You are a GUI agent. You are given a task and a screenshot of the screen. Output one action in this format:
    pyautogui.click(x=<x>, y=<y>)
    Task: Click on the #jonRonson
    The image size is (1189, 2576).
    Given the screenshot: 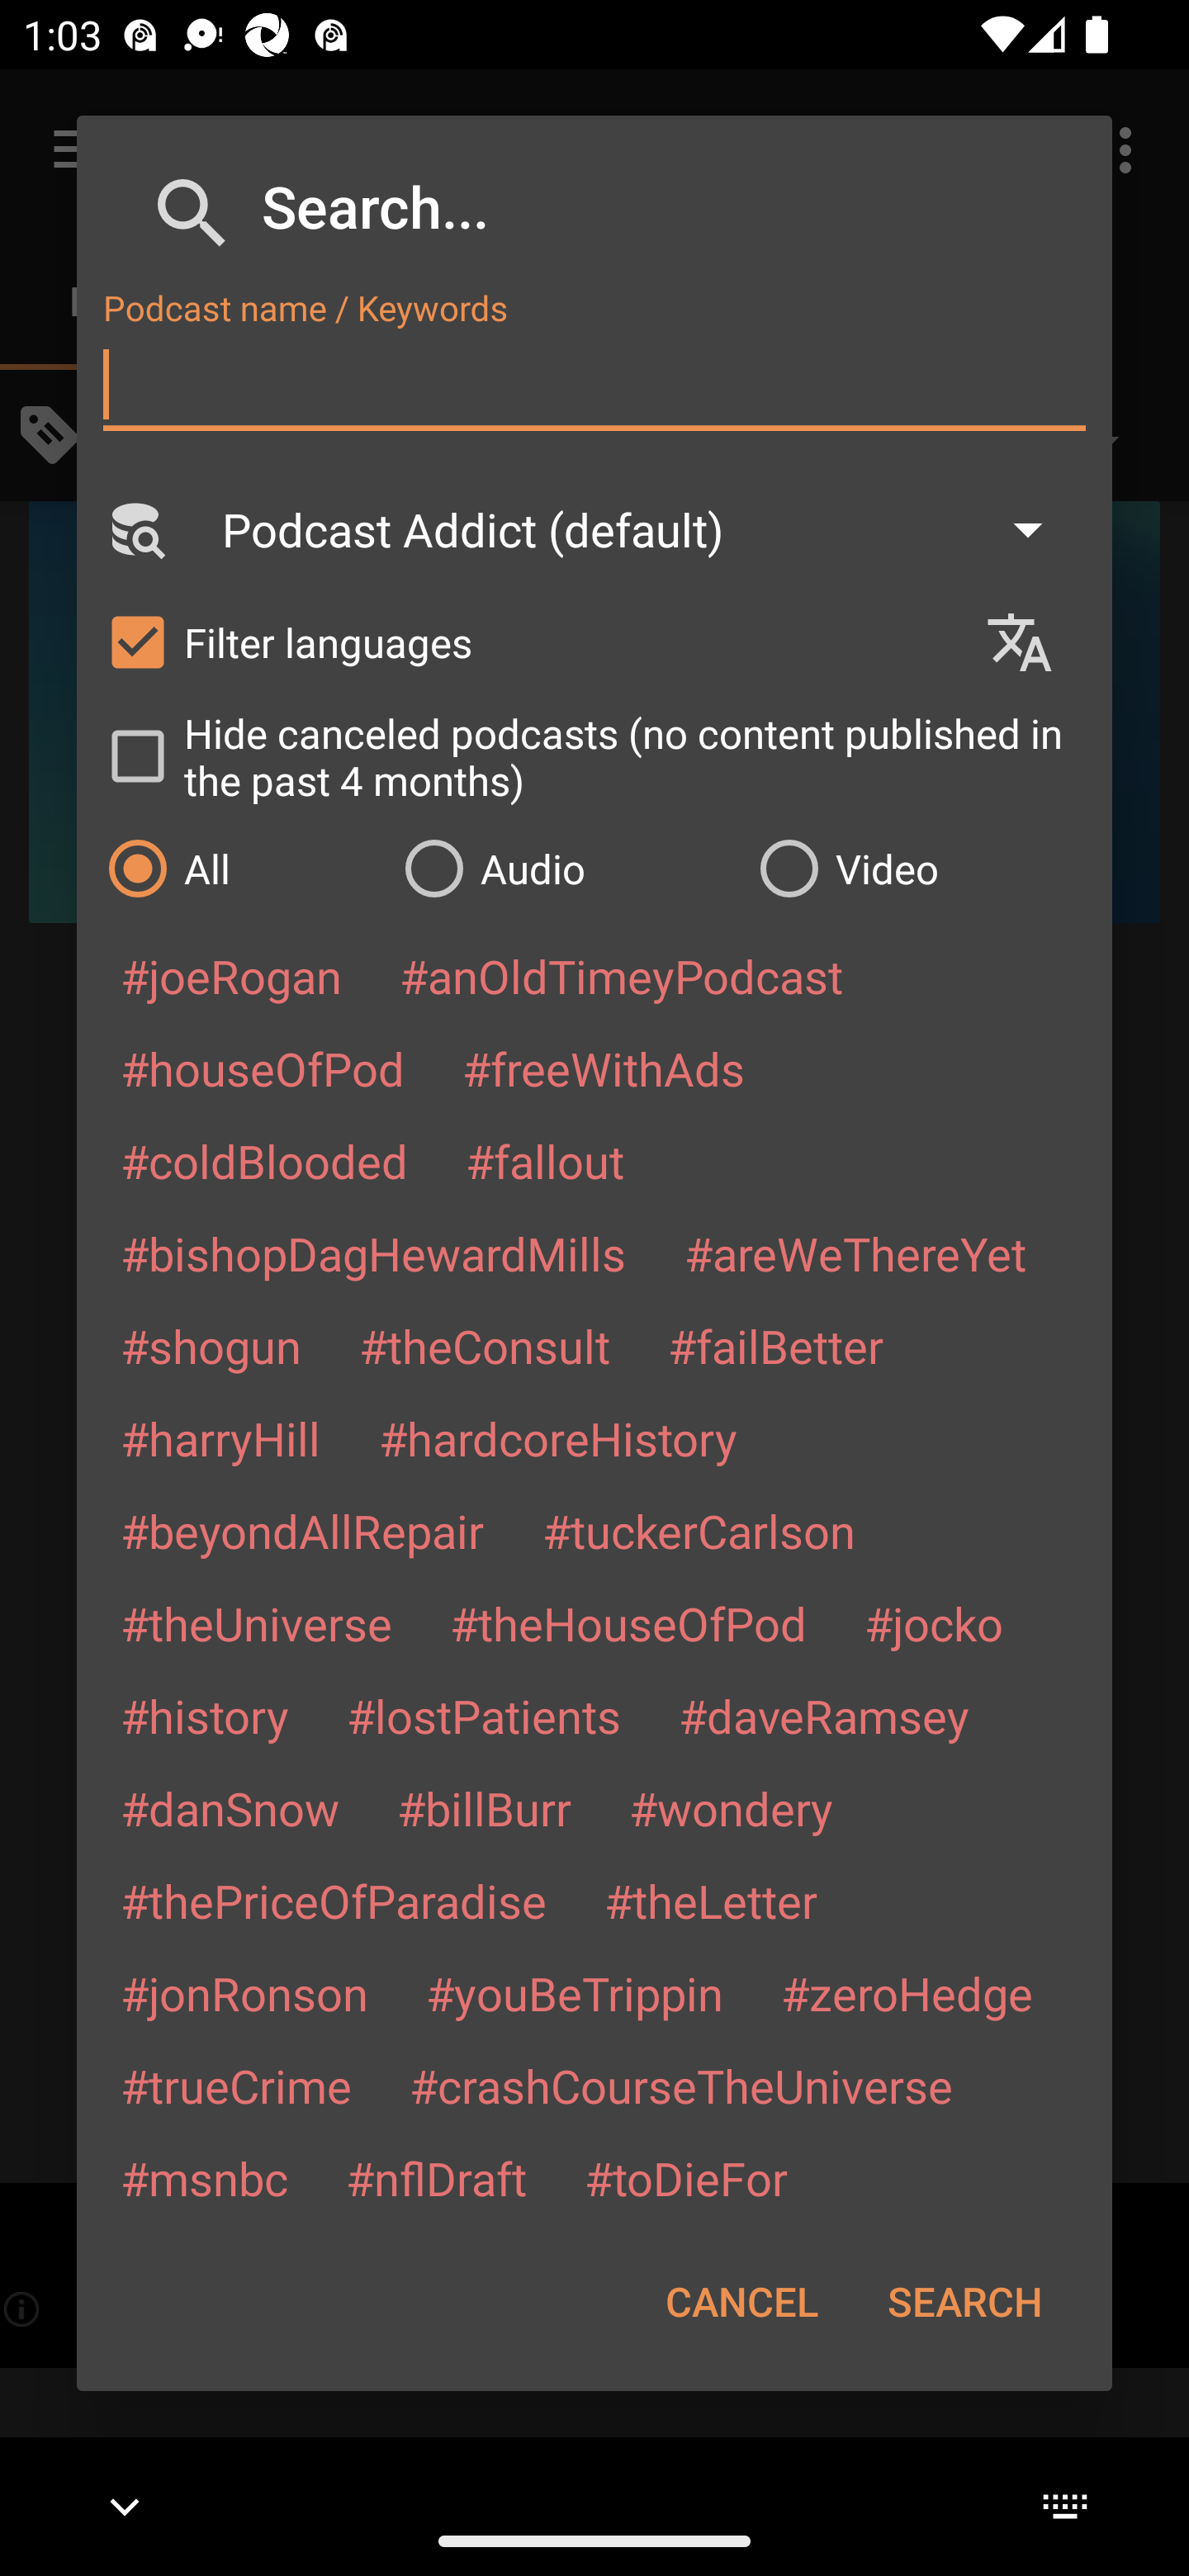 What is the action you would take?
    pyautogui.click(x=244, y=1993)
    